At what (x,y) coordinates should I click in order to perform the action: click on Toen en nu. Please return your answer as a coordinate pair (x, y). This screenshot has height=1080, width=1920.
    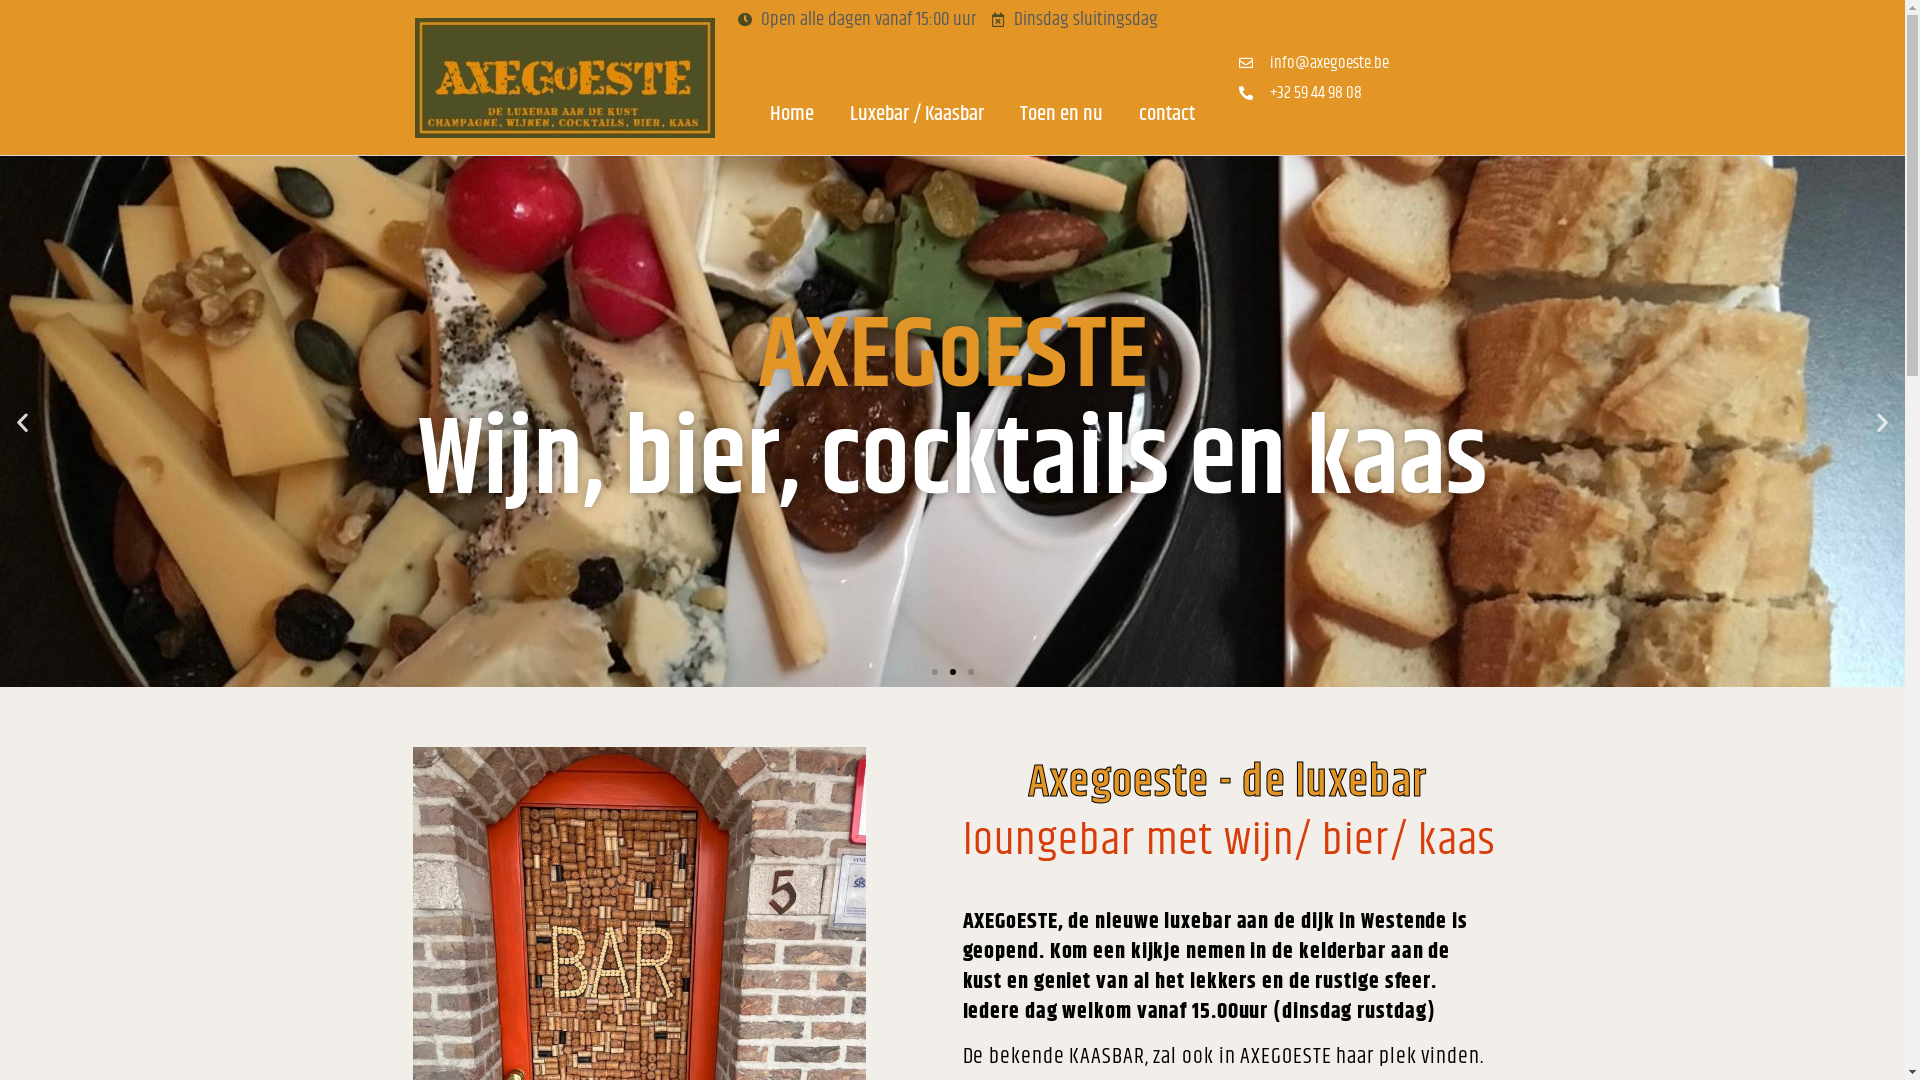
    Looking at the image, I should click on (1062, 114).